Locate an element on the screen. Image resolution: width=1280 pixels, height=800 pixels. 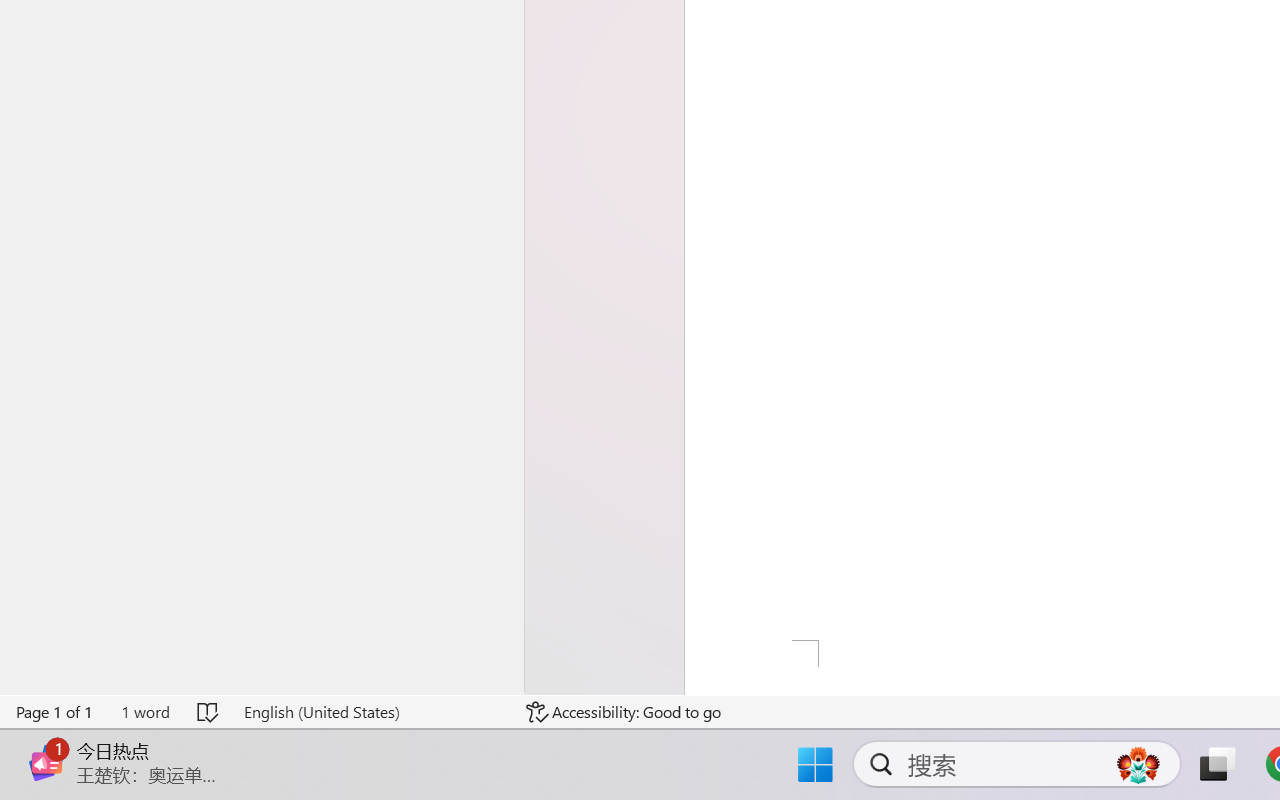
AutomationID: DynamicSearchBoxGleamImage is located at coordinates (1138, 764).